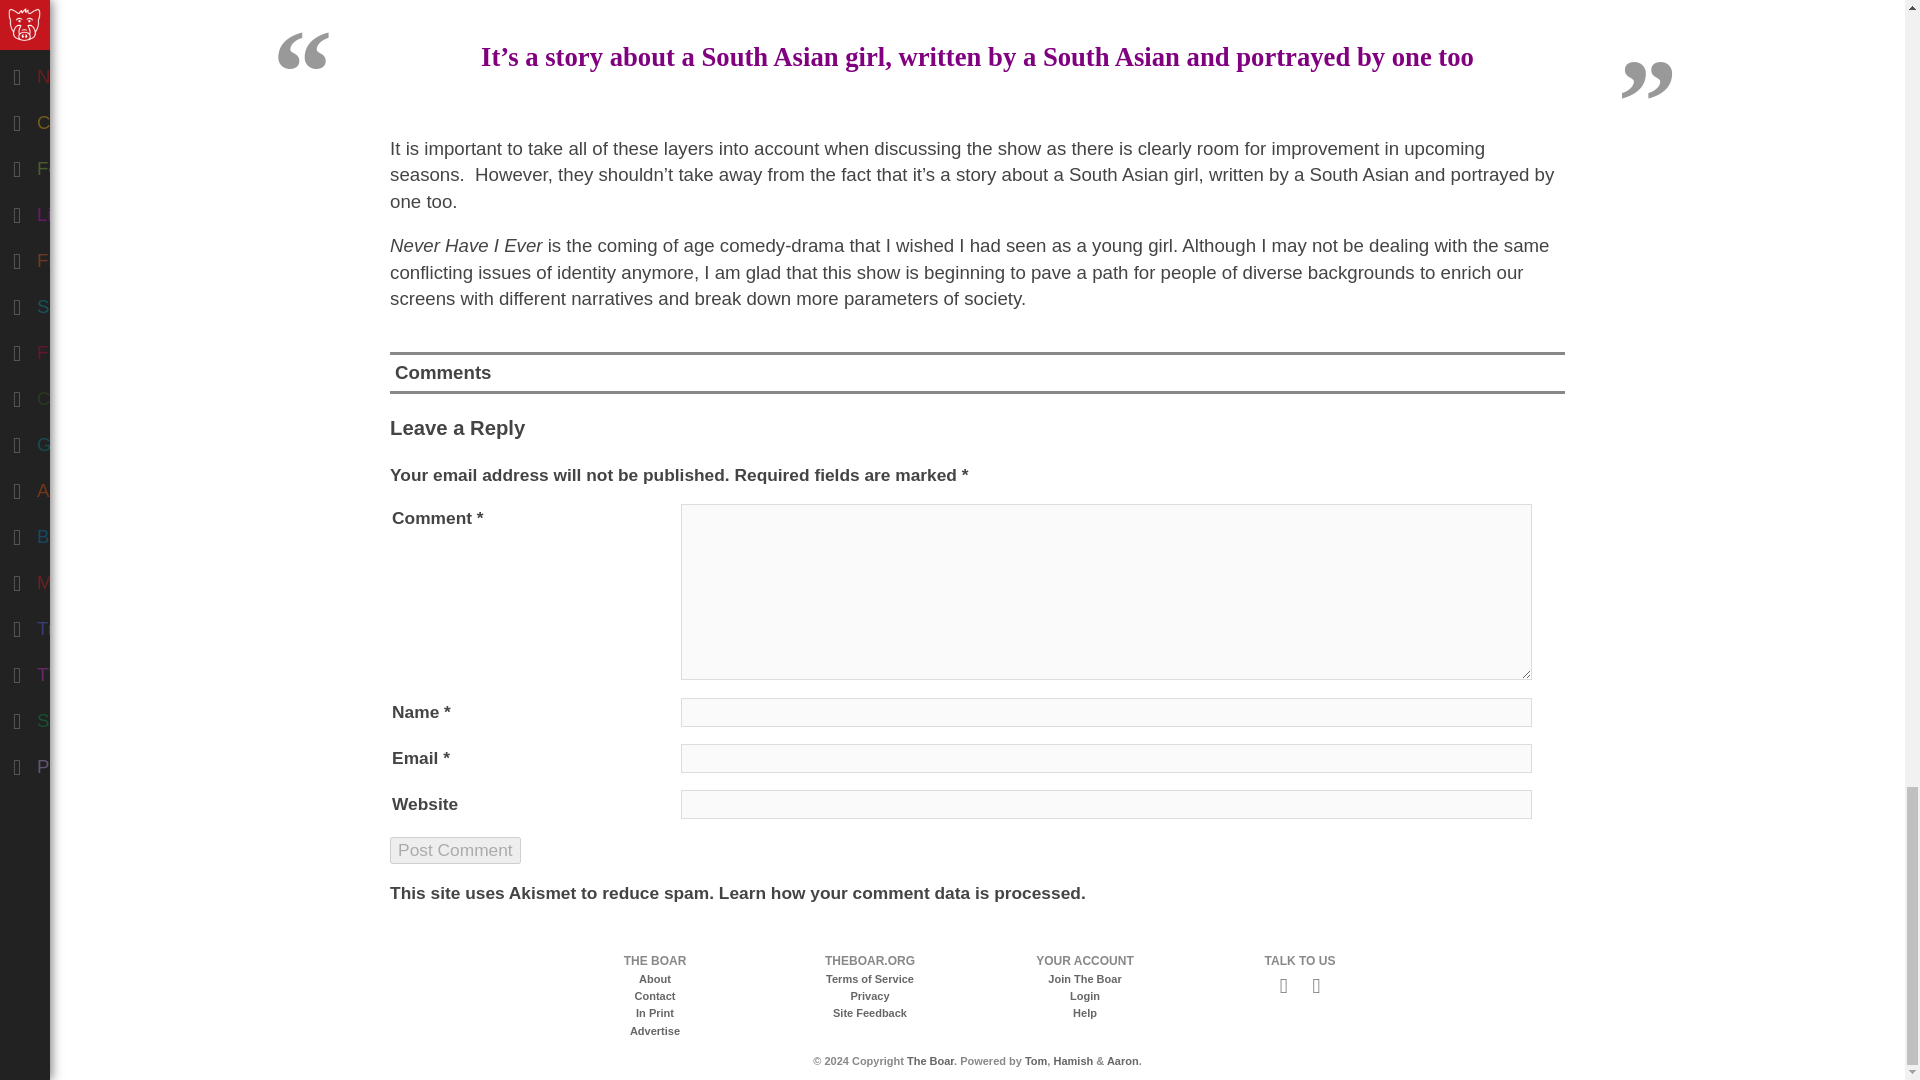 The width and height of the screenshot is (1920, 1080). I want to click on About, so click(654, 978).